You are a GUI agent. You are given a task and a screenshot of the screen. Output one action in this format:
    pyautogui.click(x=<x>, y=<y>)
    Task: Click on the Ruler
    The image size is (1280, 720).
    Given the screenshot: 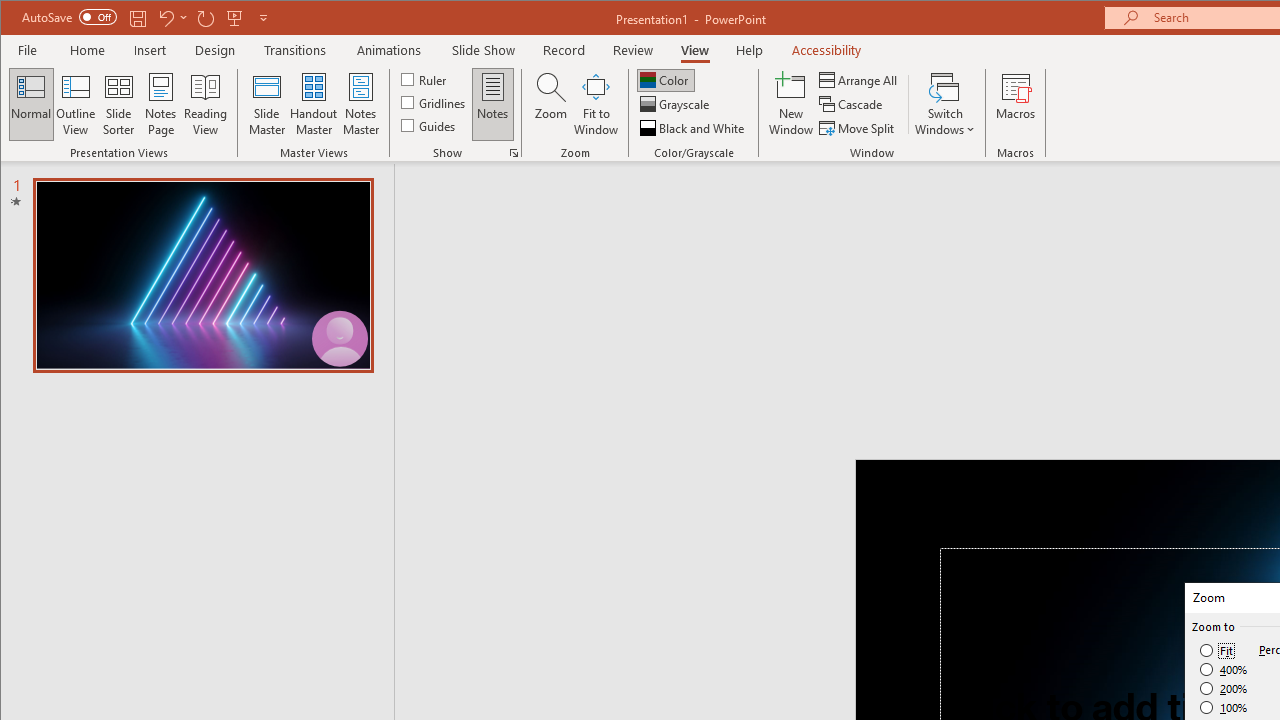 What is the action you would take?
    pyautogui.click(x=426, y=78)
    